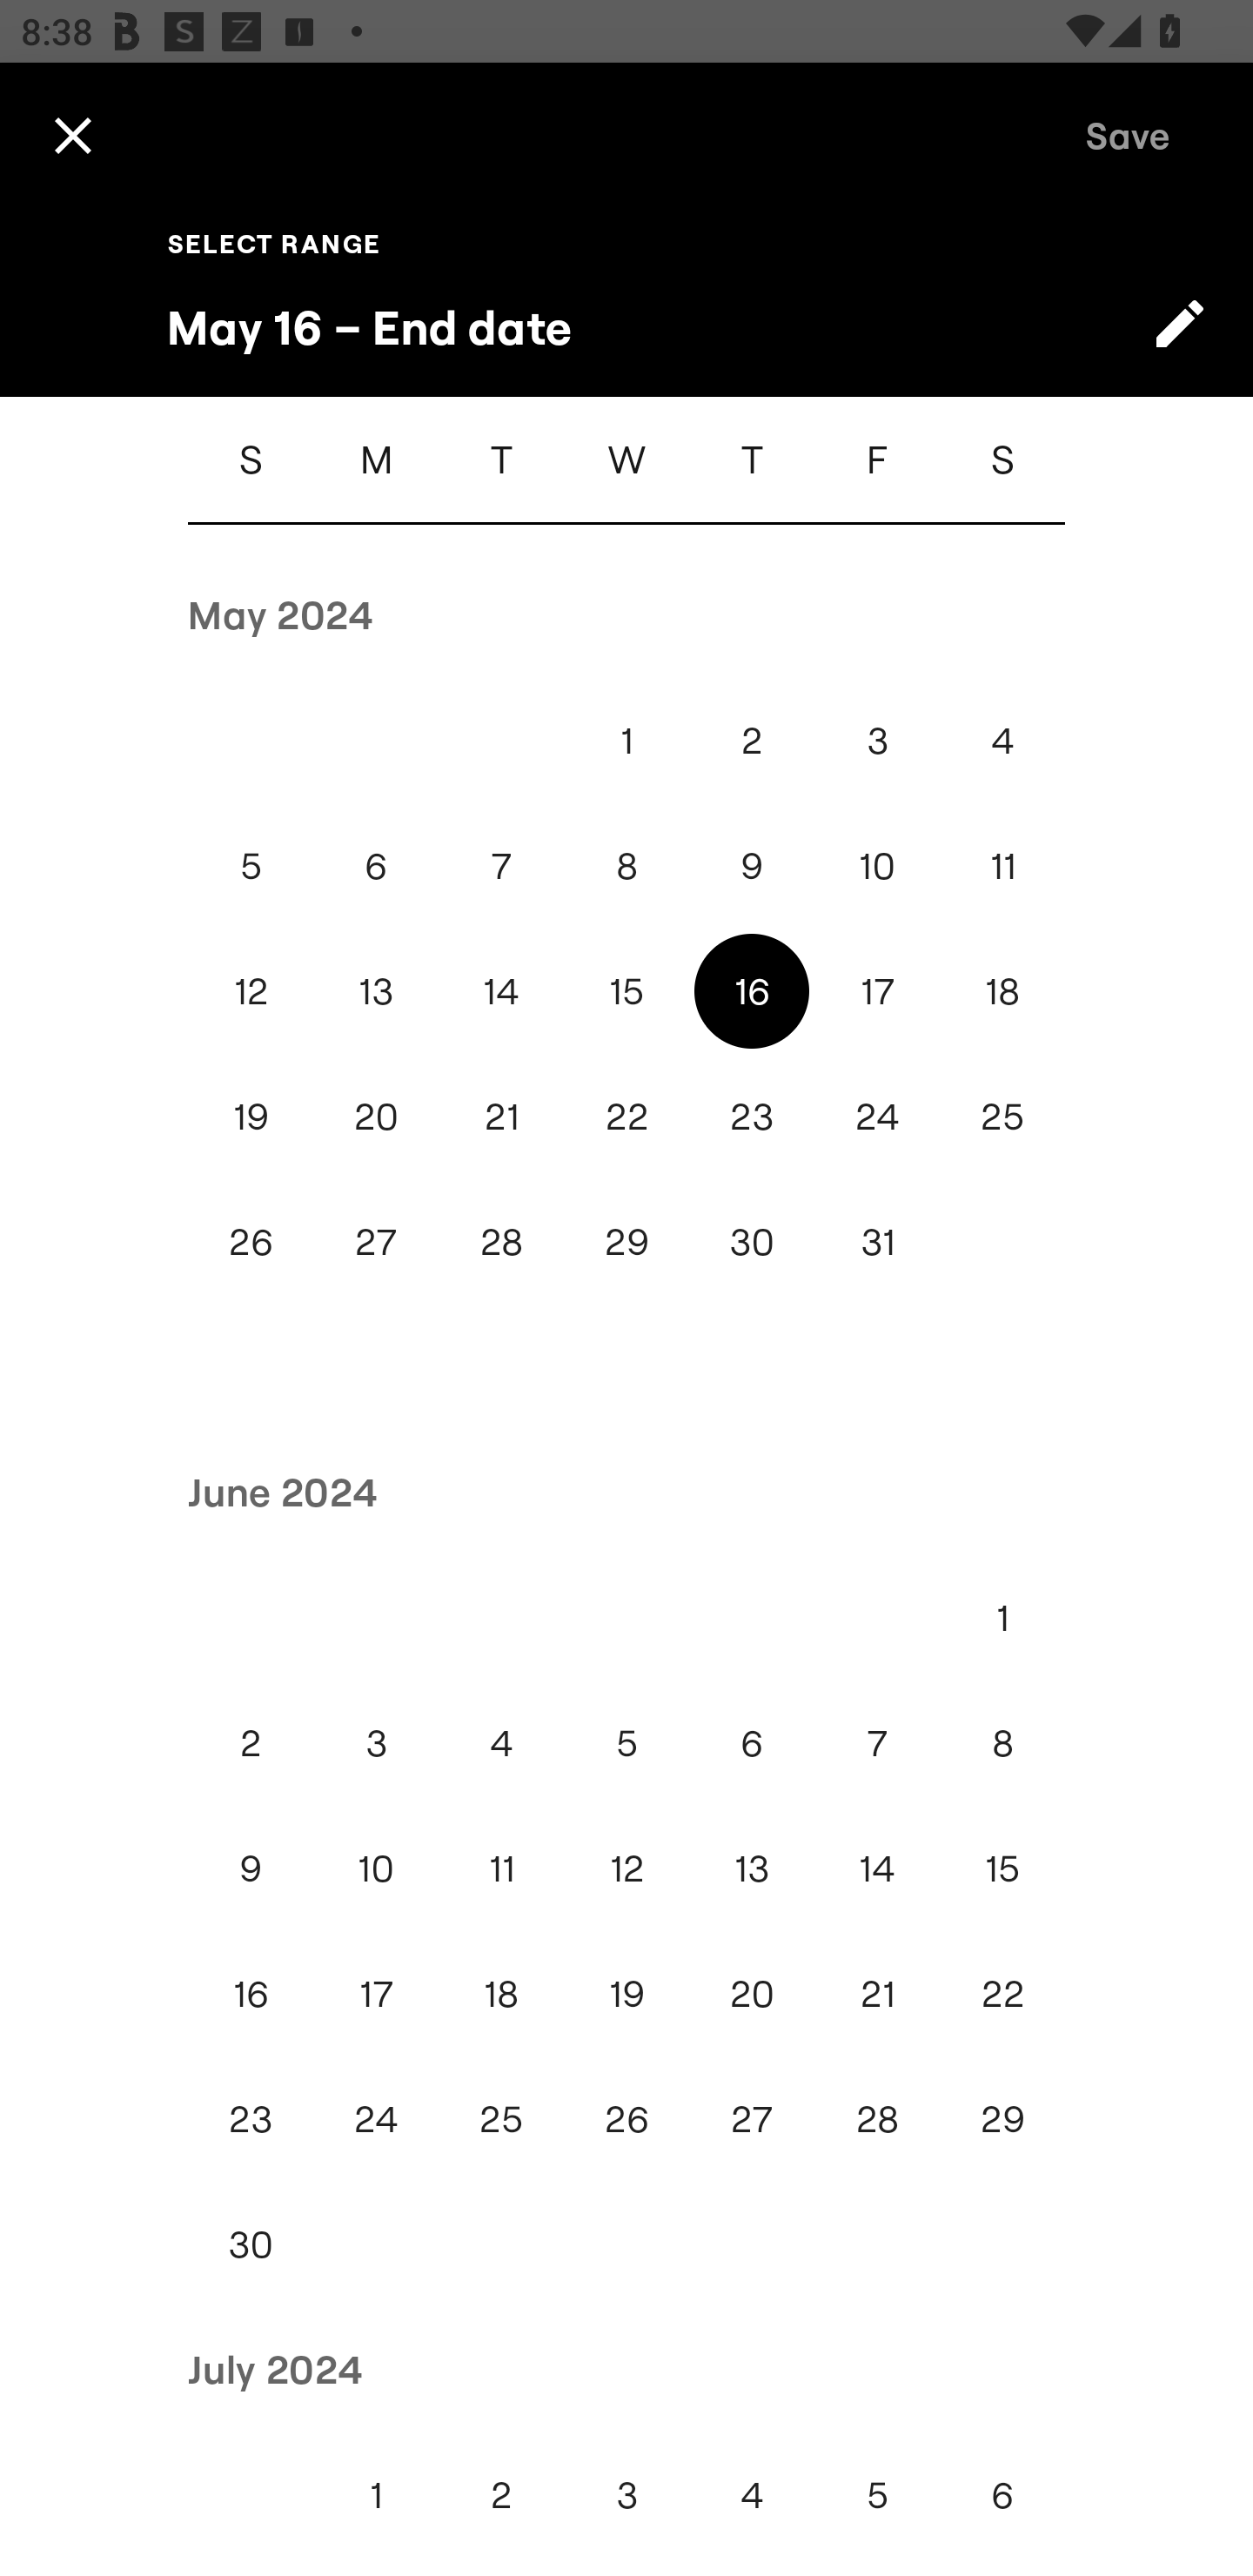 This screenshot has width=1253, height=2576. What do you see at coordinates (877, 1116) in the screenshot?
I see `24 Fri, May 24` at bounding box center [877, 1116].